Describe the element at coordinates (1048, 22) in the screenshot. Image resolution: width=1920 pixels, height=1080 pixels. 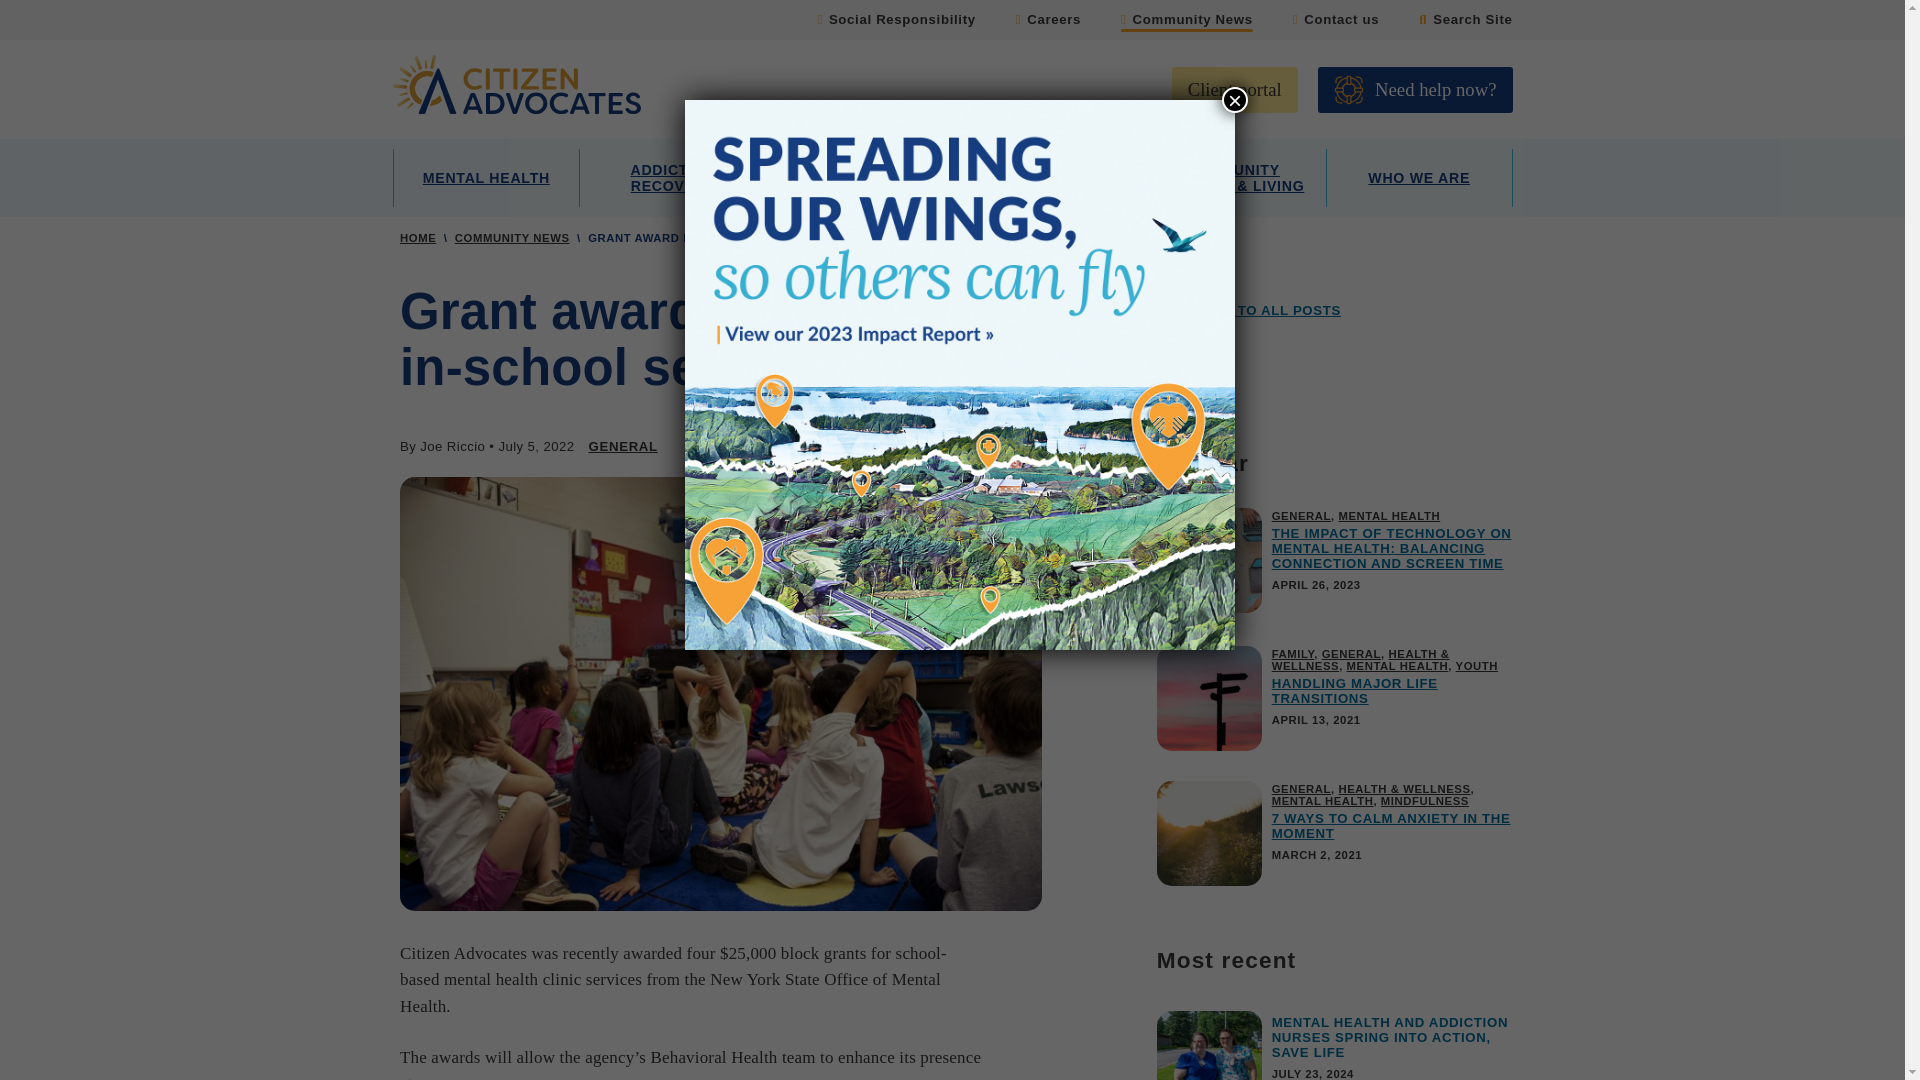
I see `Careers` at that location.